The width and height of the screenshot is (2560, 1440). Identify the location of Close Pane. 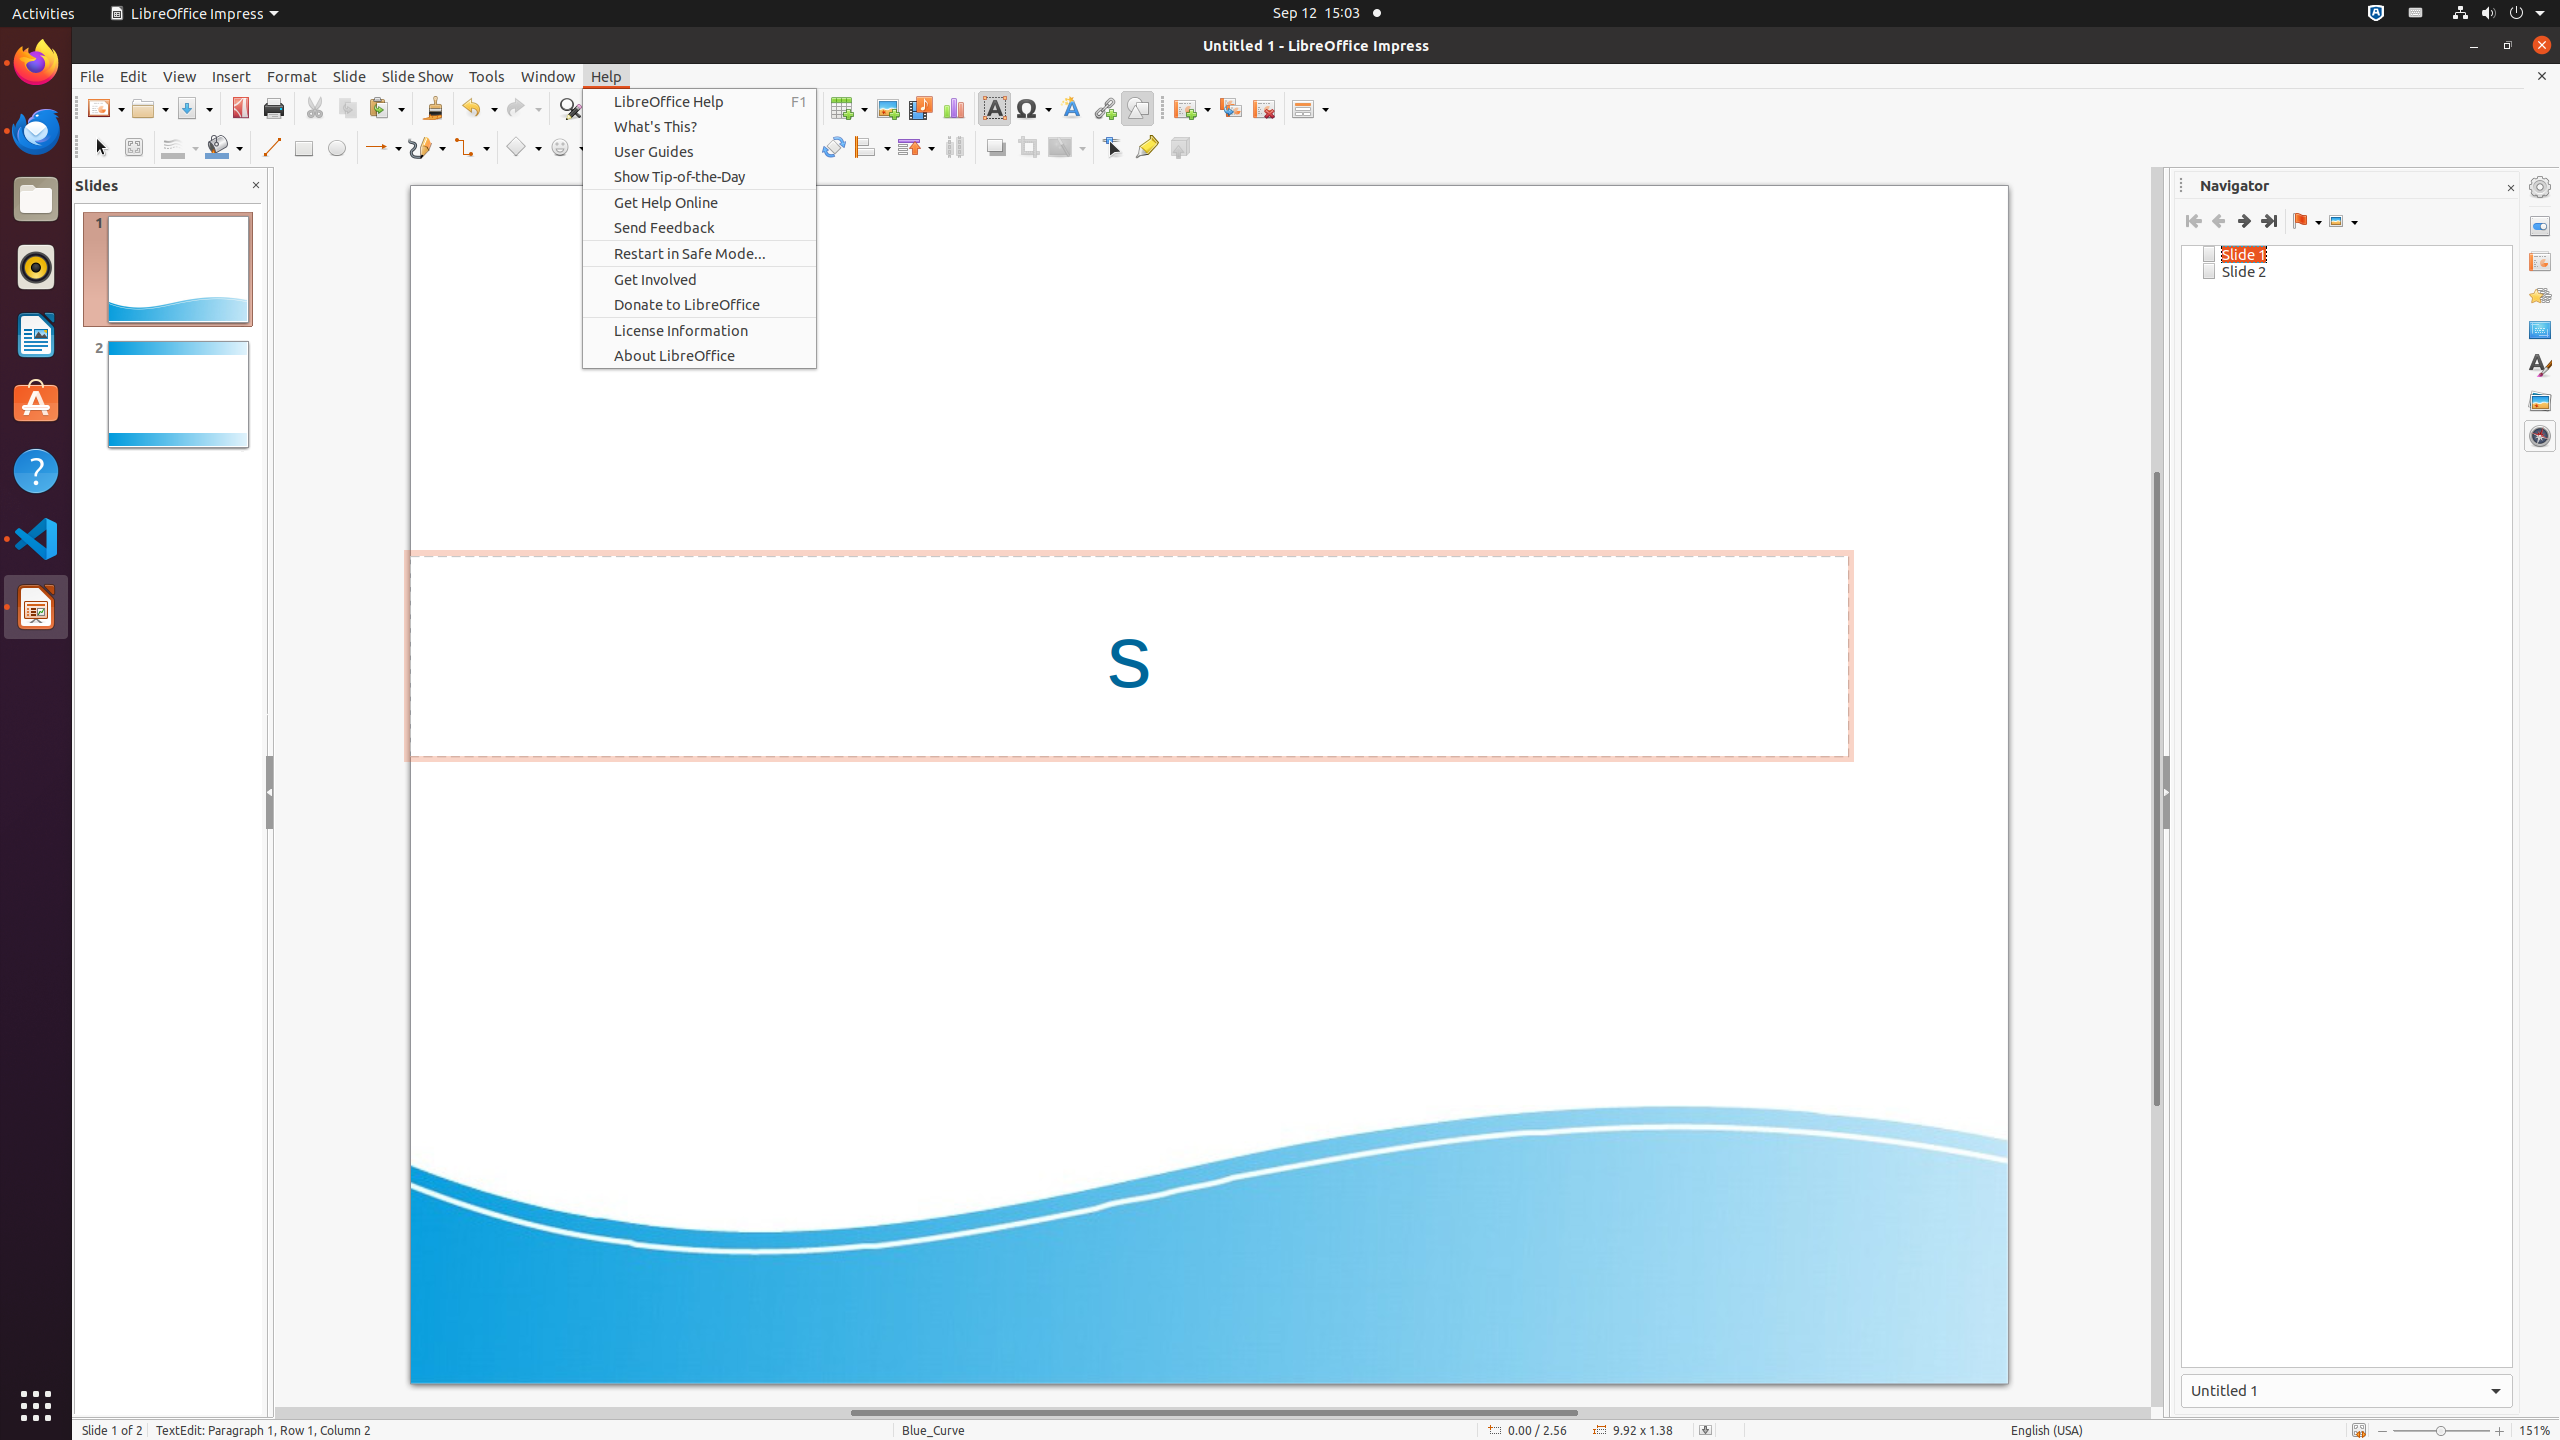
(256, 186).